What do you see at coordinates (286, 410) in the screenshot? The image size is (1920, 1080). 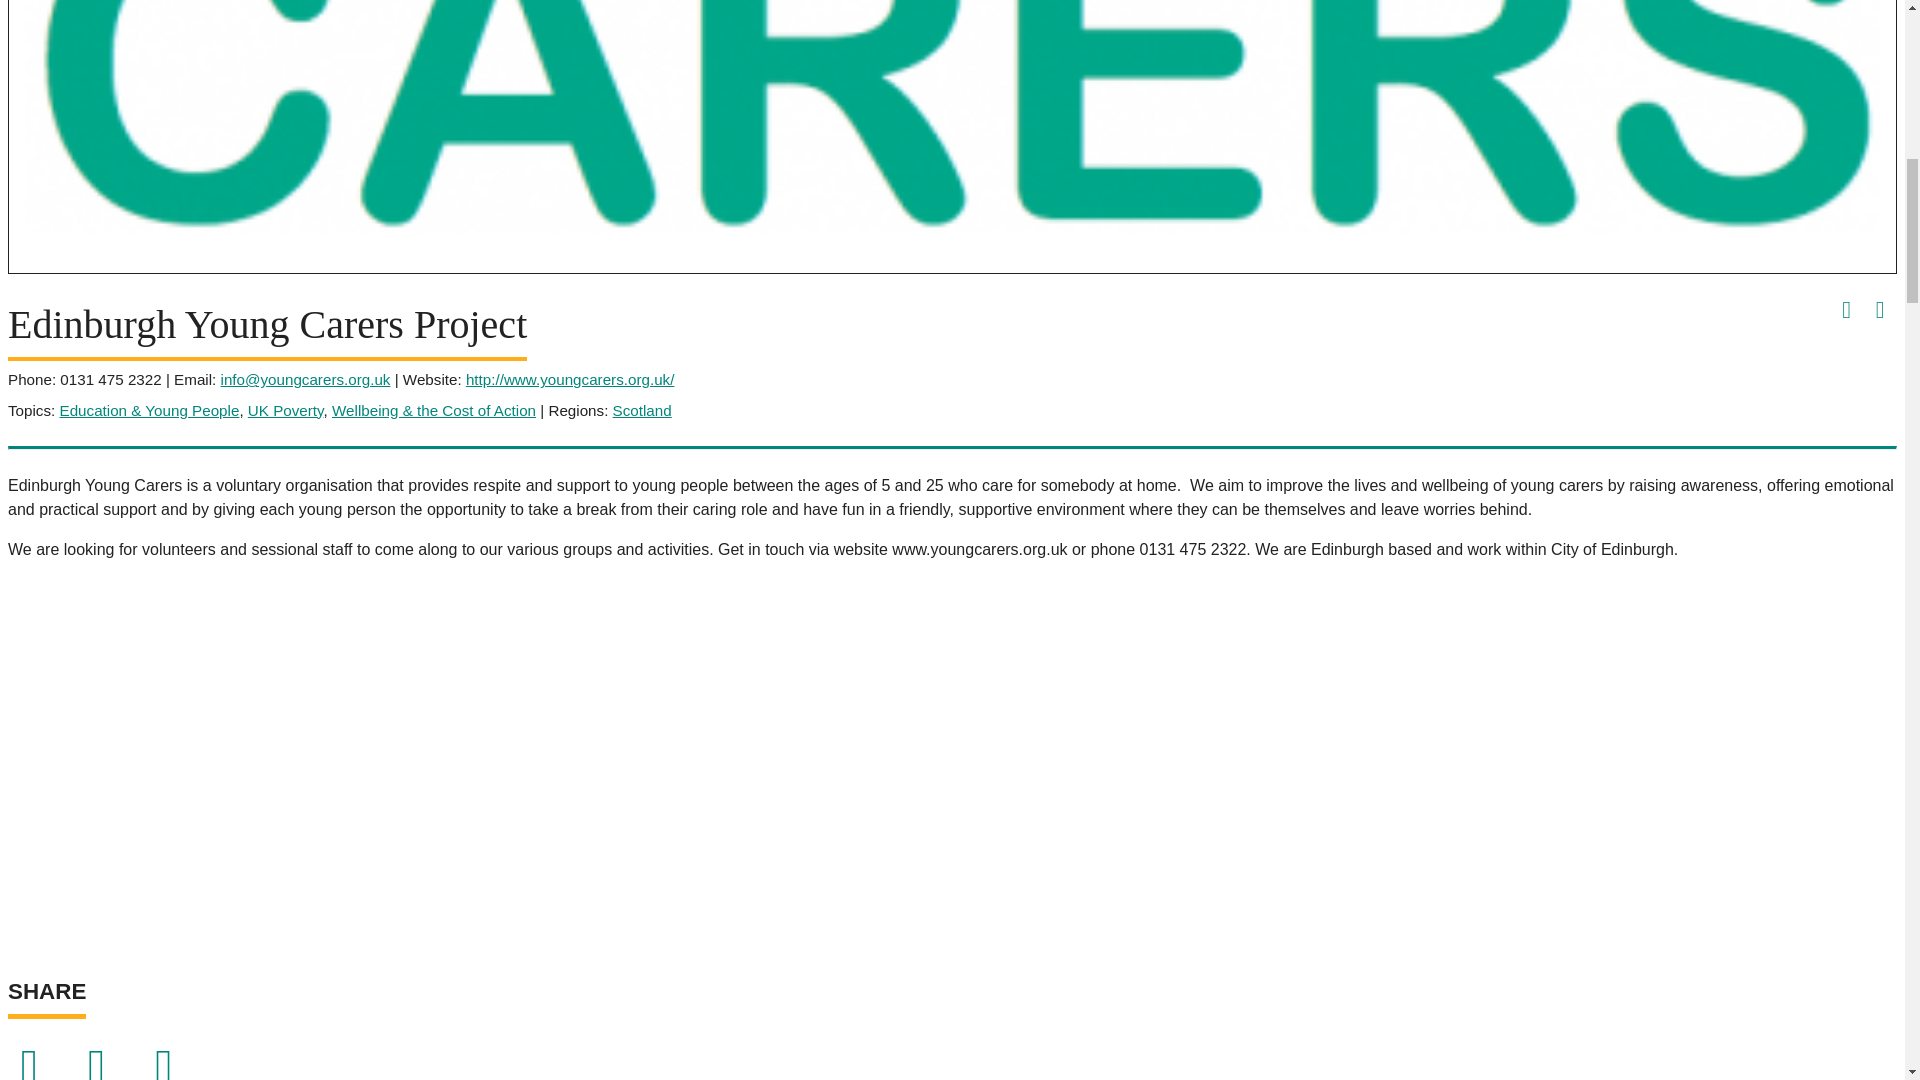 I see `More in the topic UK Poverty` at bounding box center [286, 410].